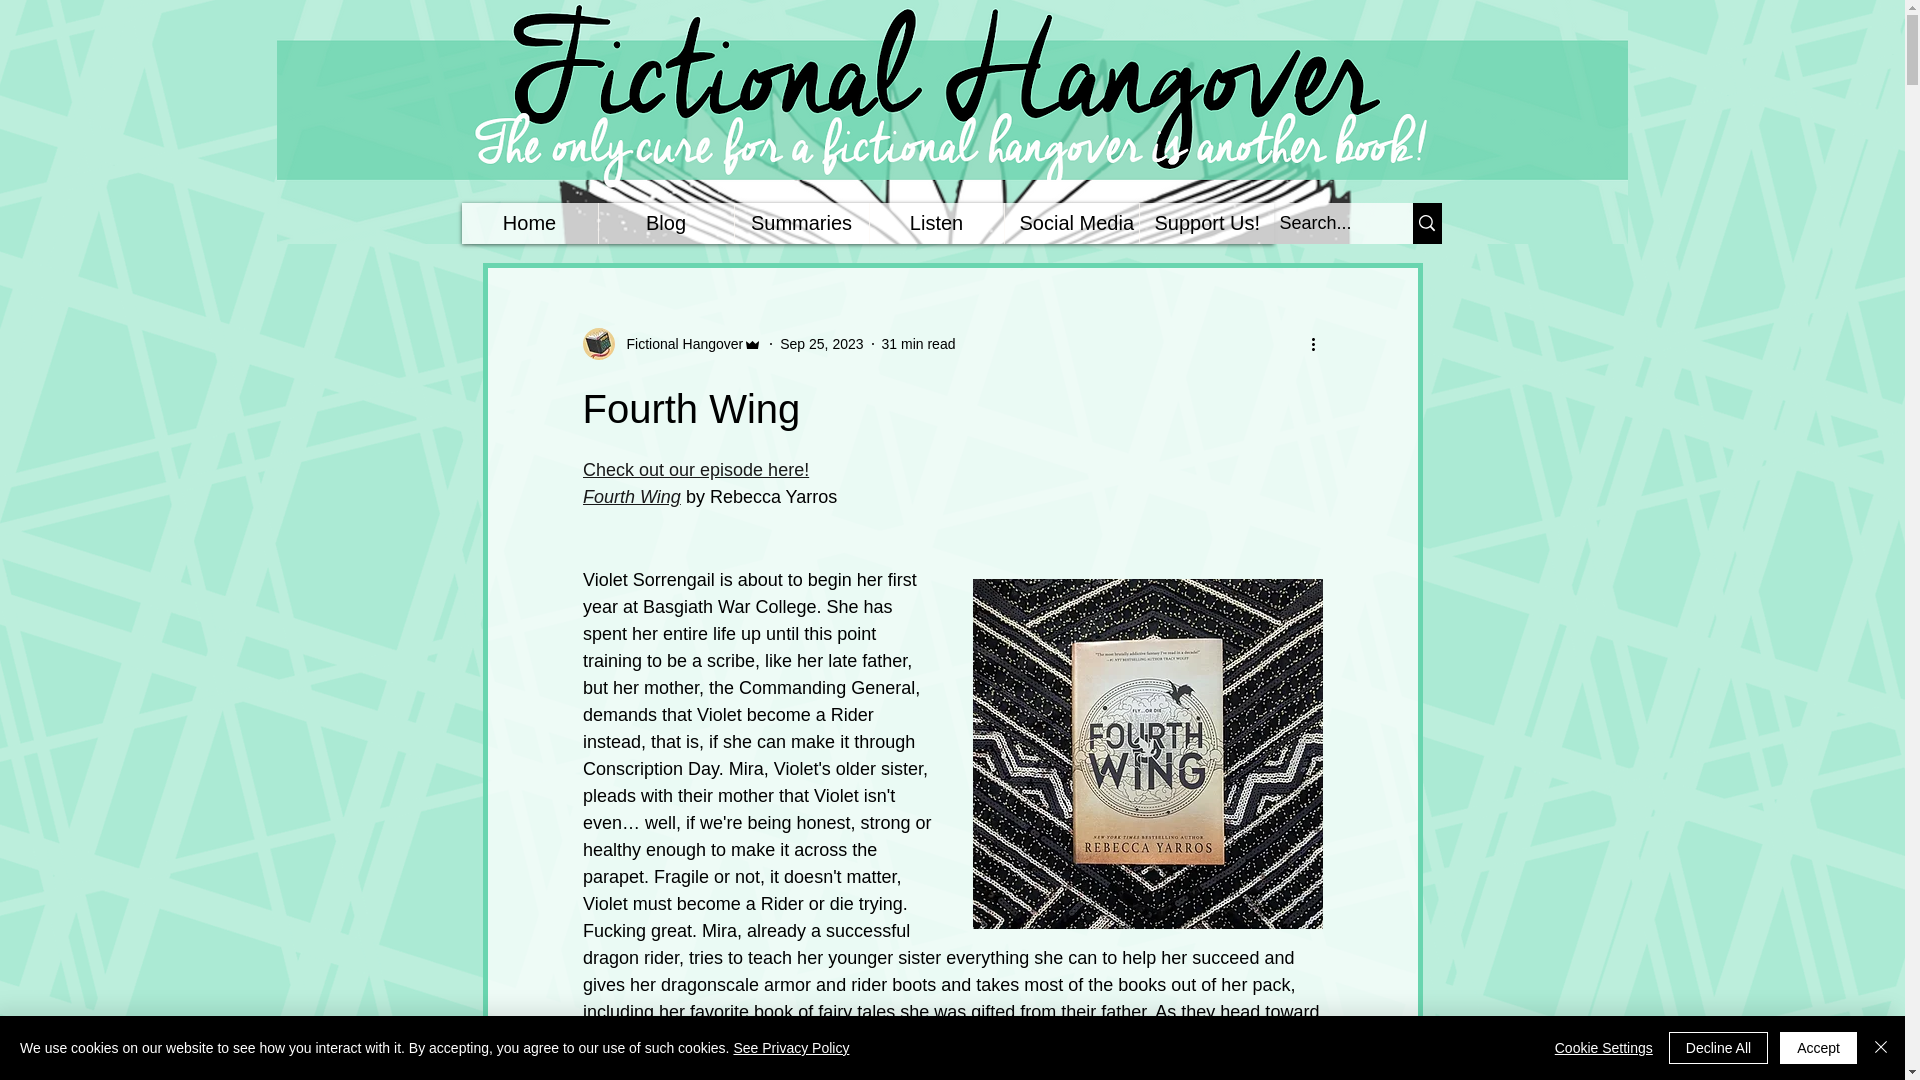 Image resolution: width=1920 pixels, height=1080 pixels. Describe the element at coordinates (820, 344) in the screenshot. I see `Sep 25, 2023` at that location.